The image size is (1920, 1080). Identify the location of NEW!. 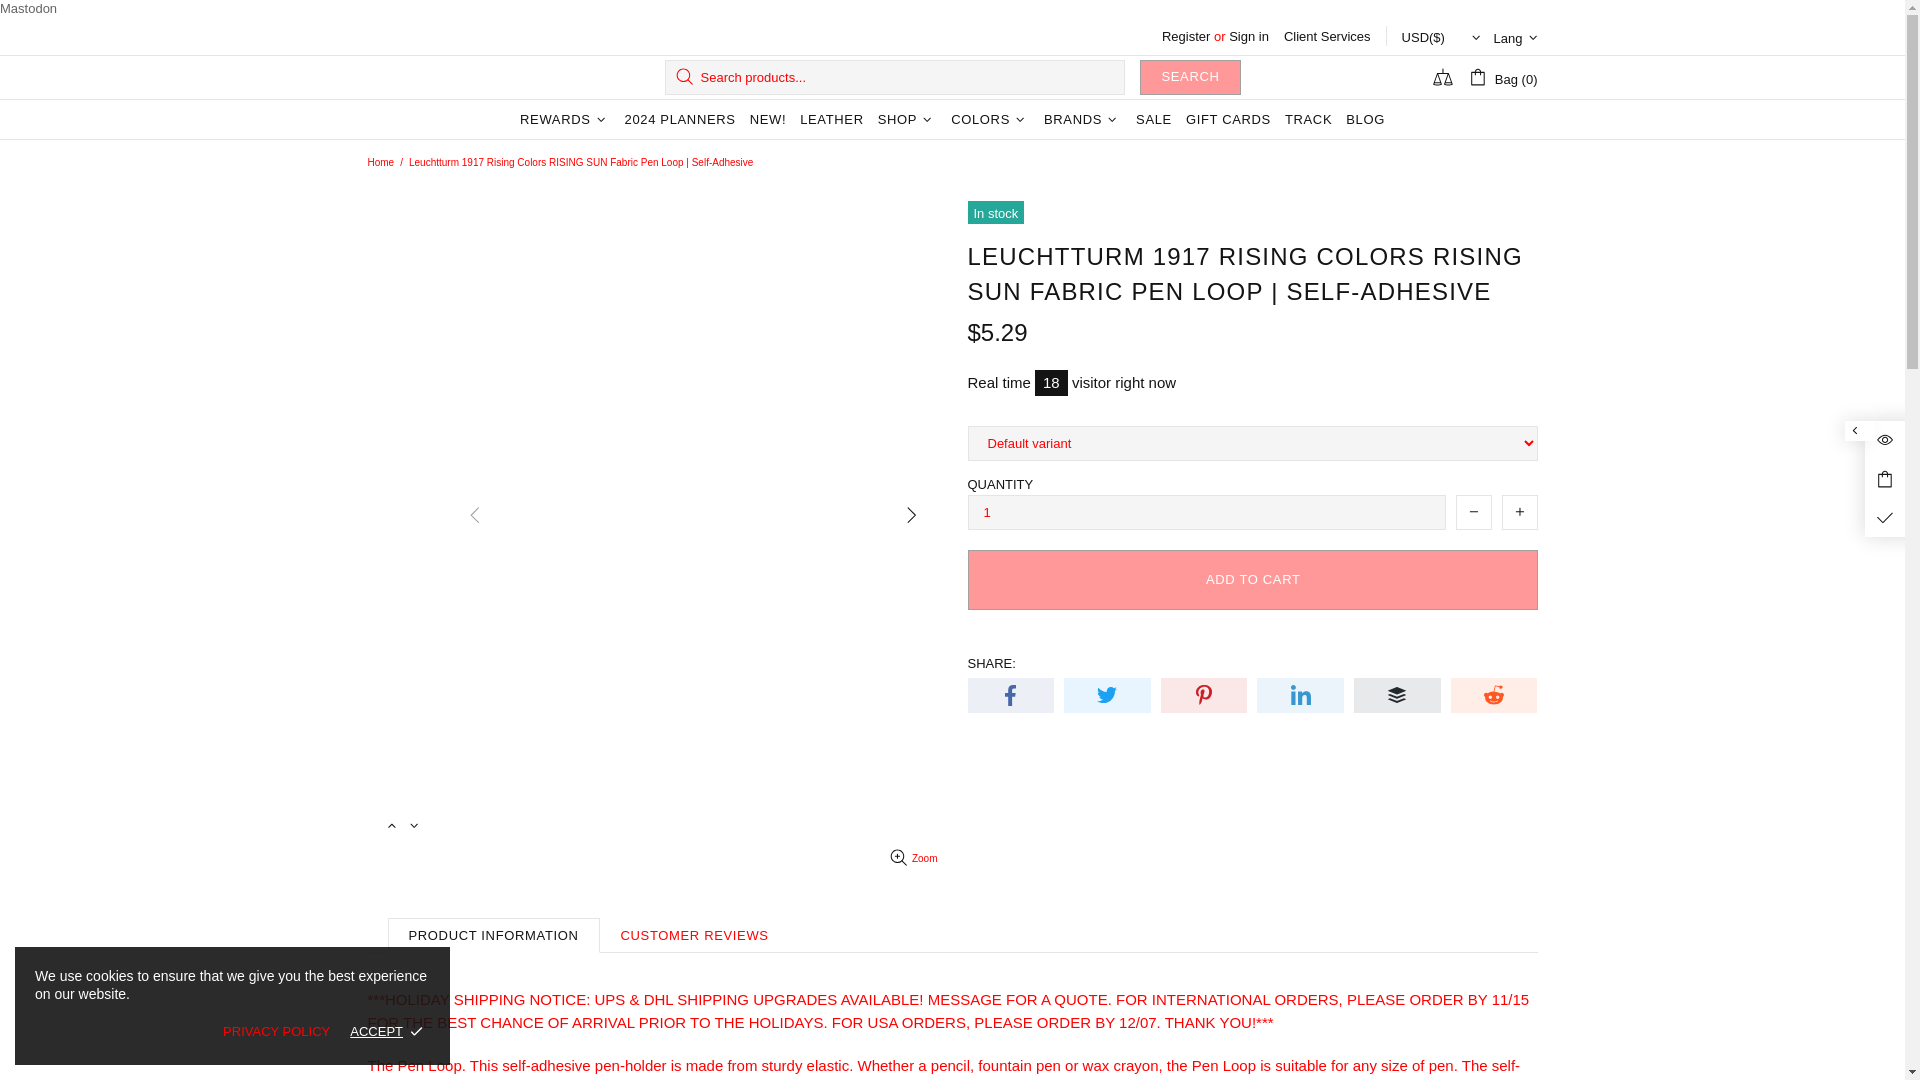
(768, 120).